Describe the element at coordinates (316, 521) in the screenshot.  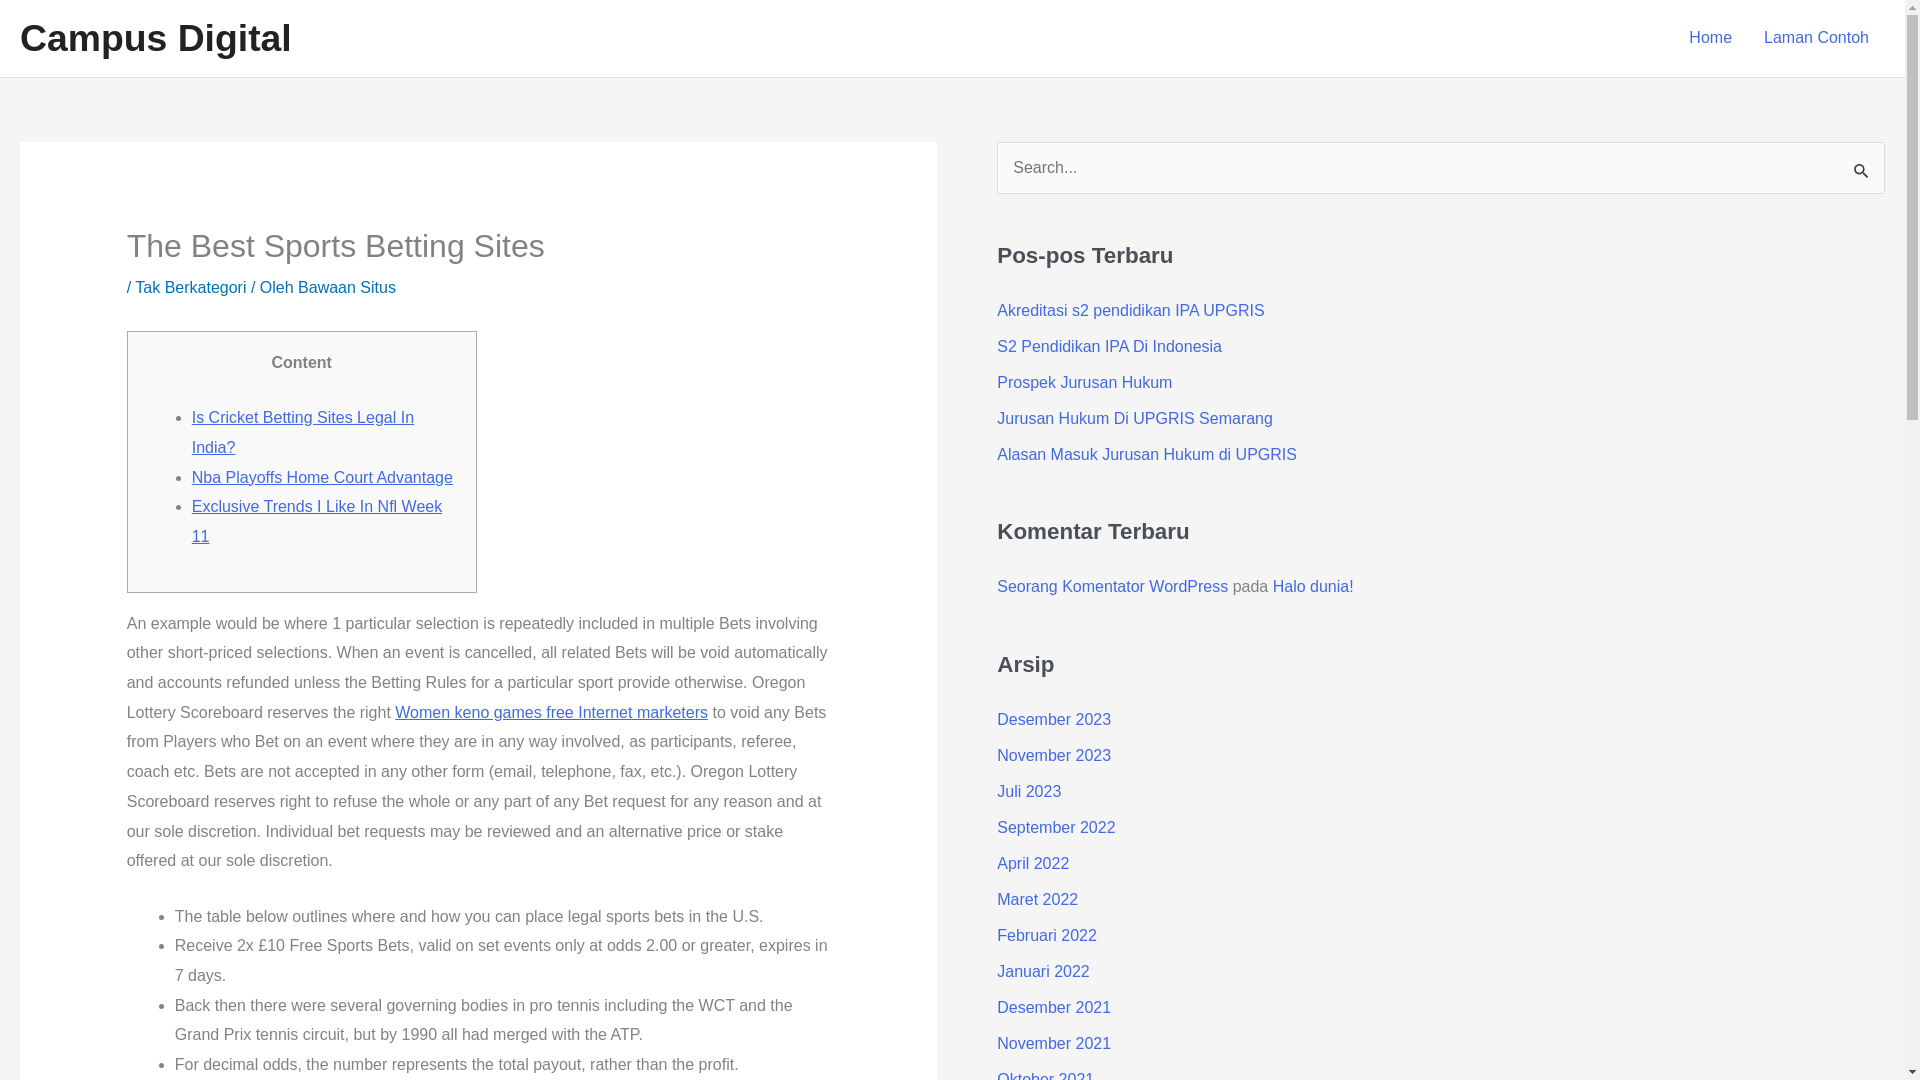
I see `Exclusive Trends I Like In Nfl Week 11` at that location.